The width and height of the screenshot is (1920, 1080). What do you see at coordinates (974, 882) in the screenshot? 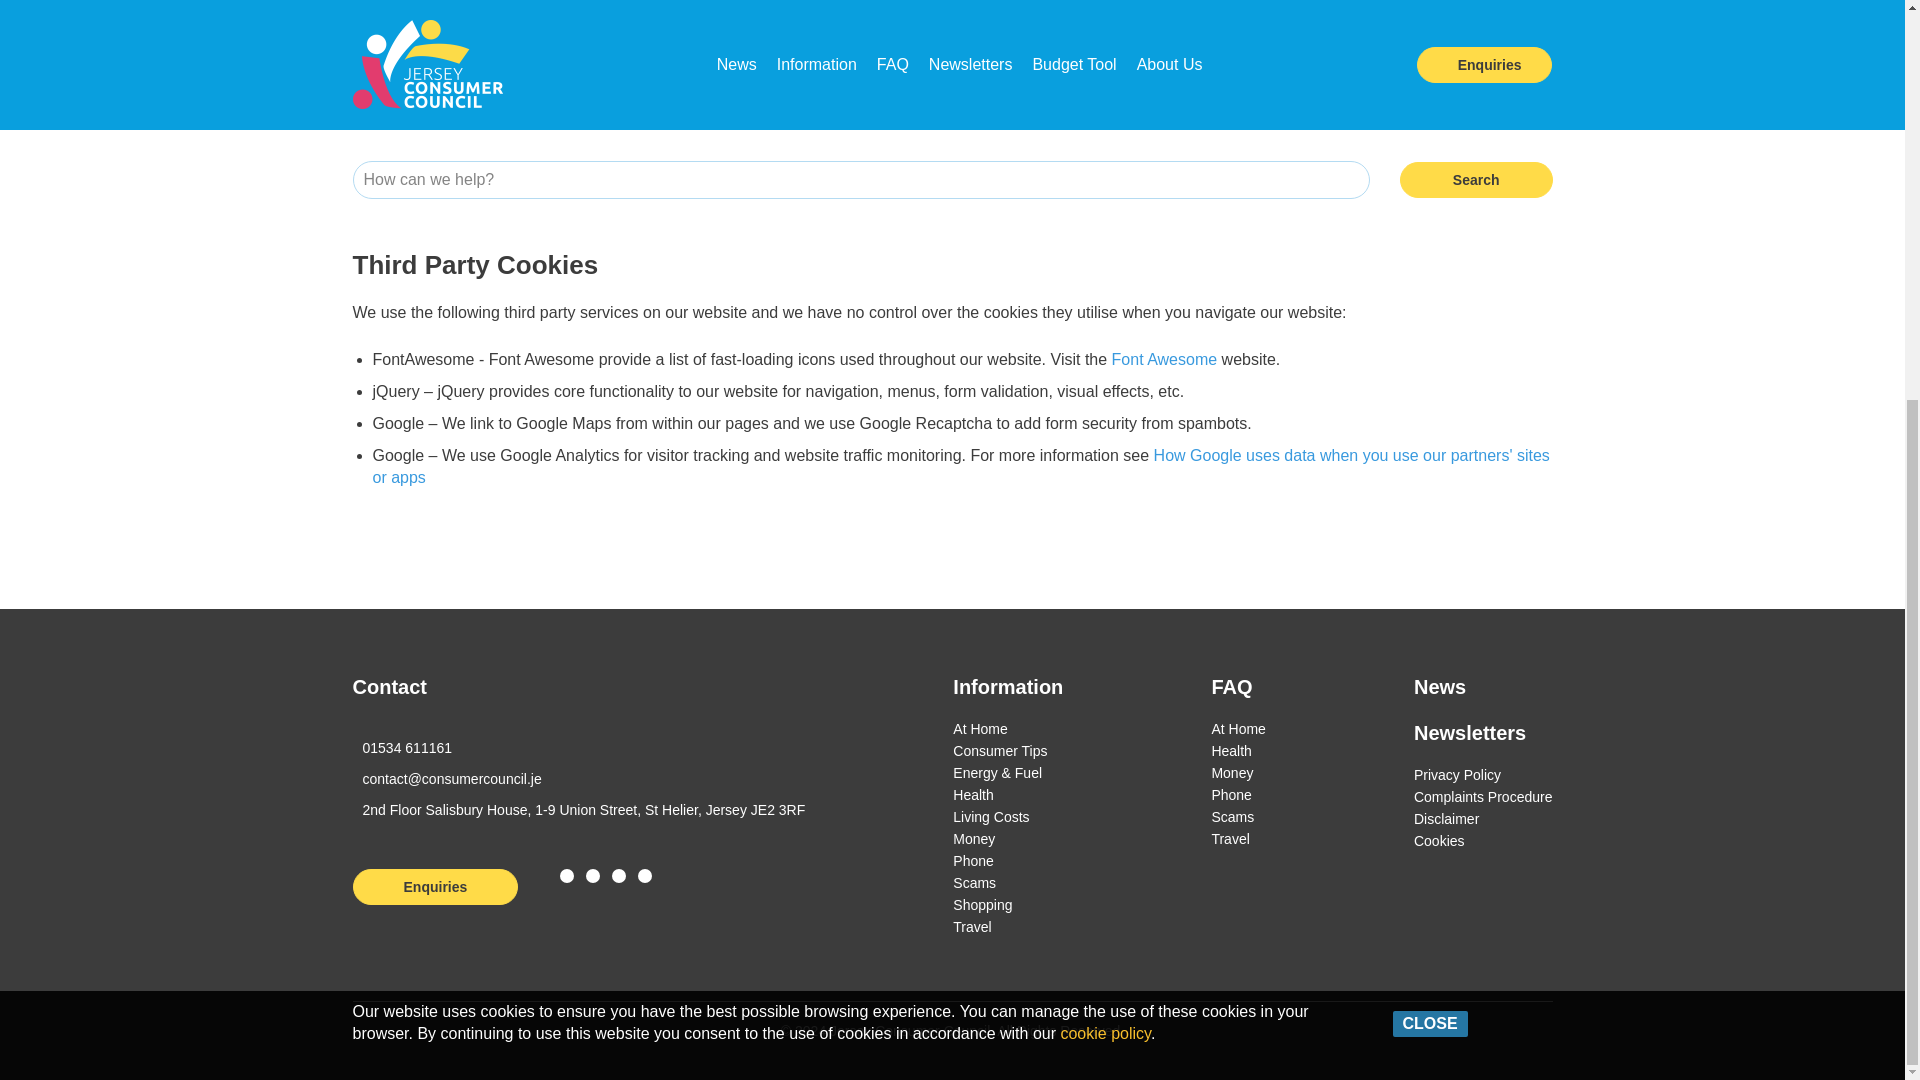
I see `Scams` at bounding box center [974, 882].